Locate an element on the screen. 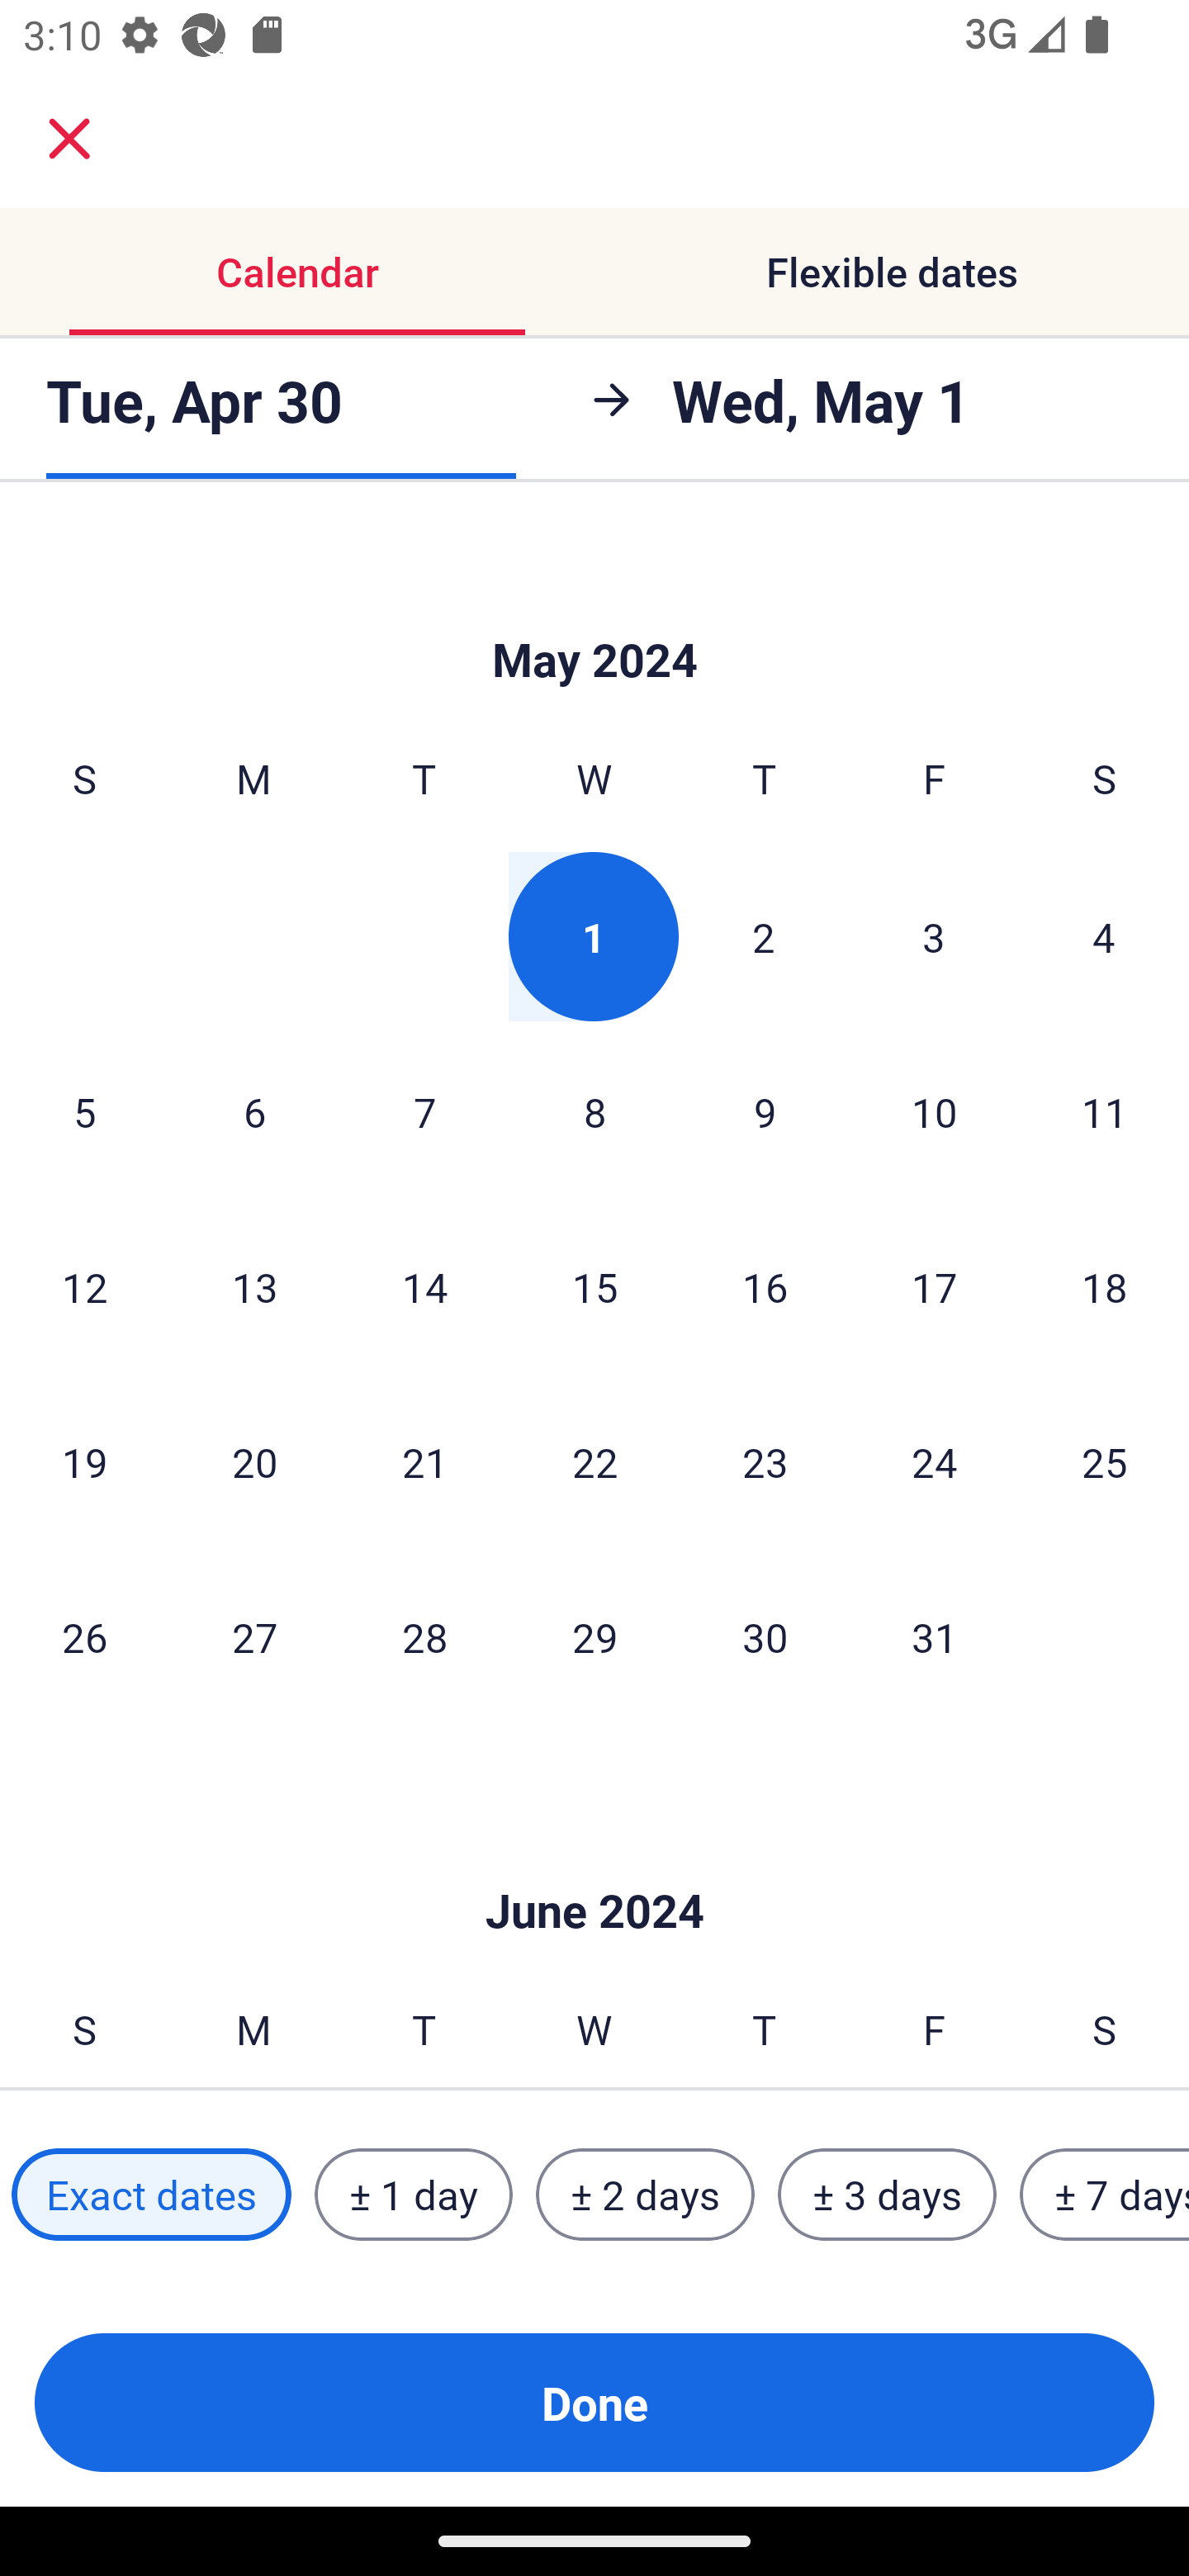  25 Saturday, May 25, 2024 is located at coordinates (1105, 1461).